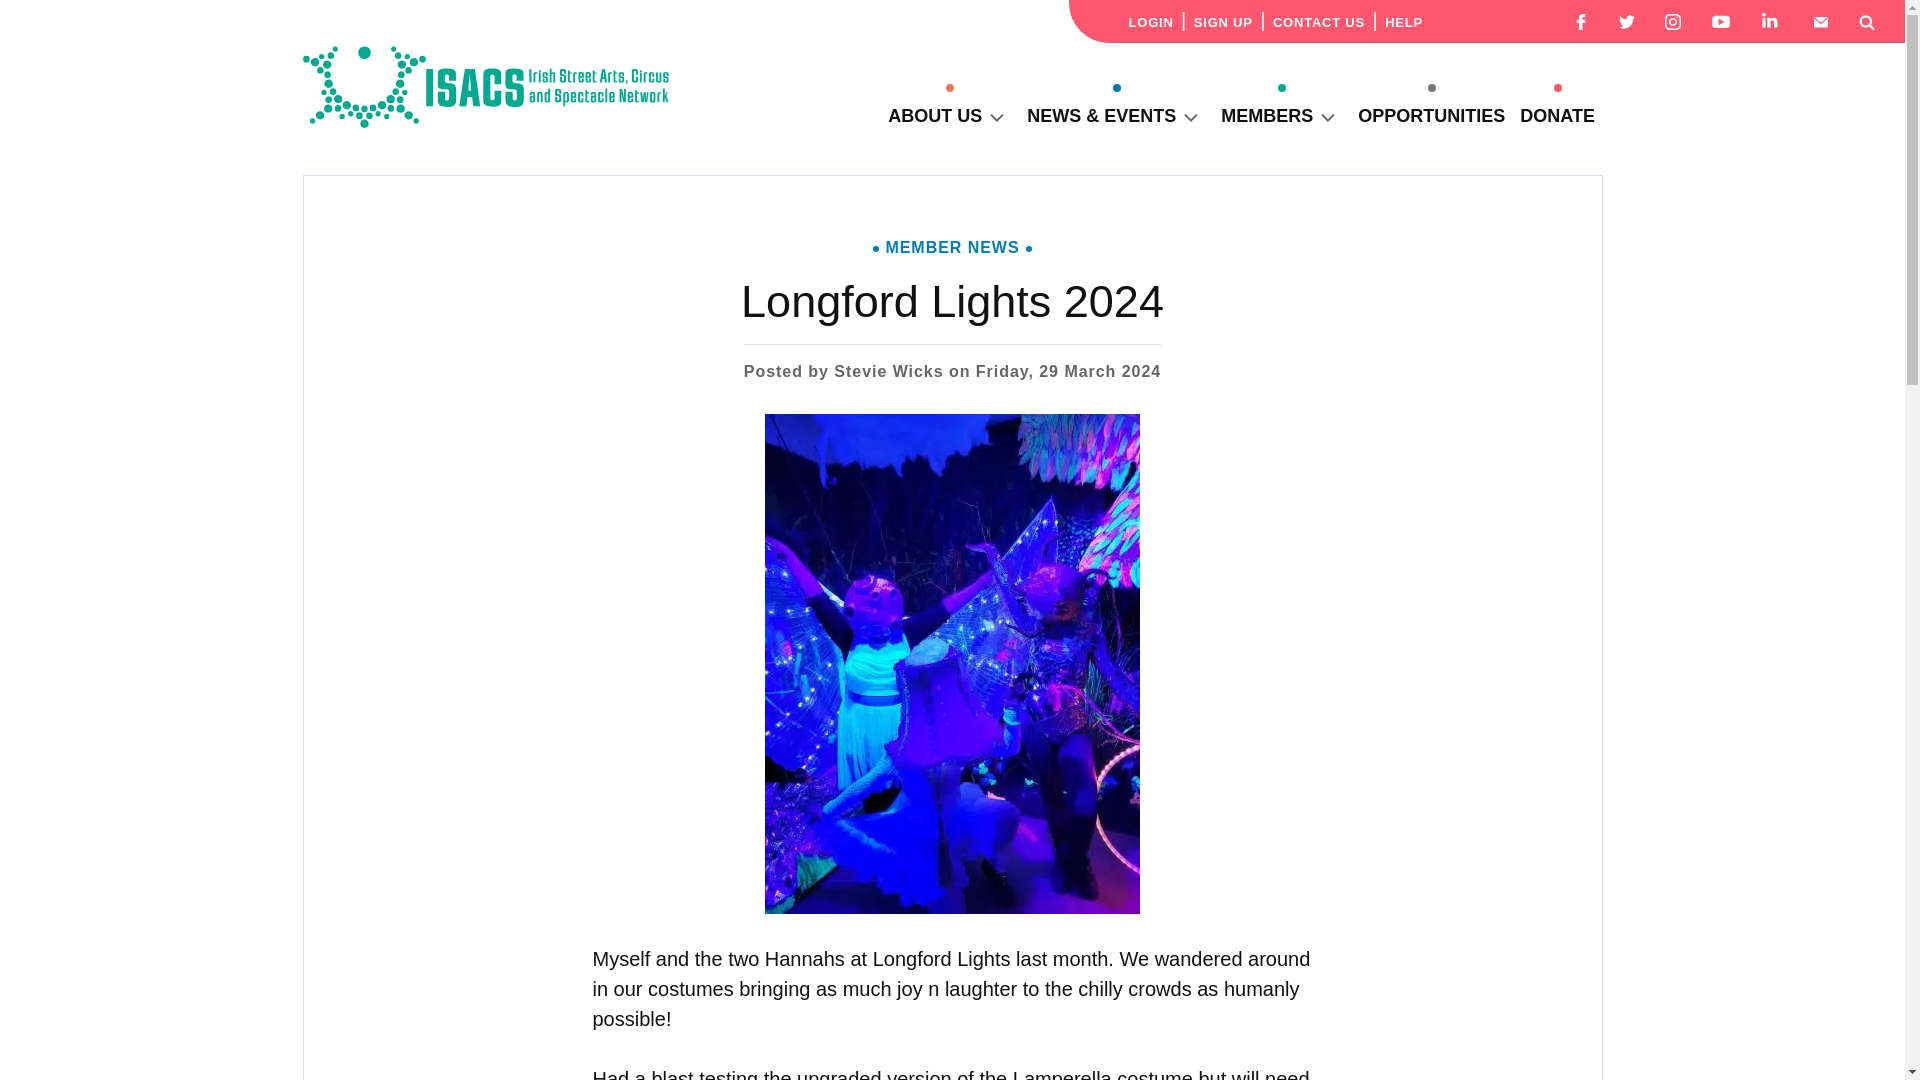  I want to click on DONATE, so click(1558, 116).